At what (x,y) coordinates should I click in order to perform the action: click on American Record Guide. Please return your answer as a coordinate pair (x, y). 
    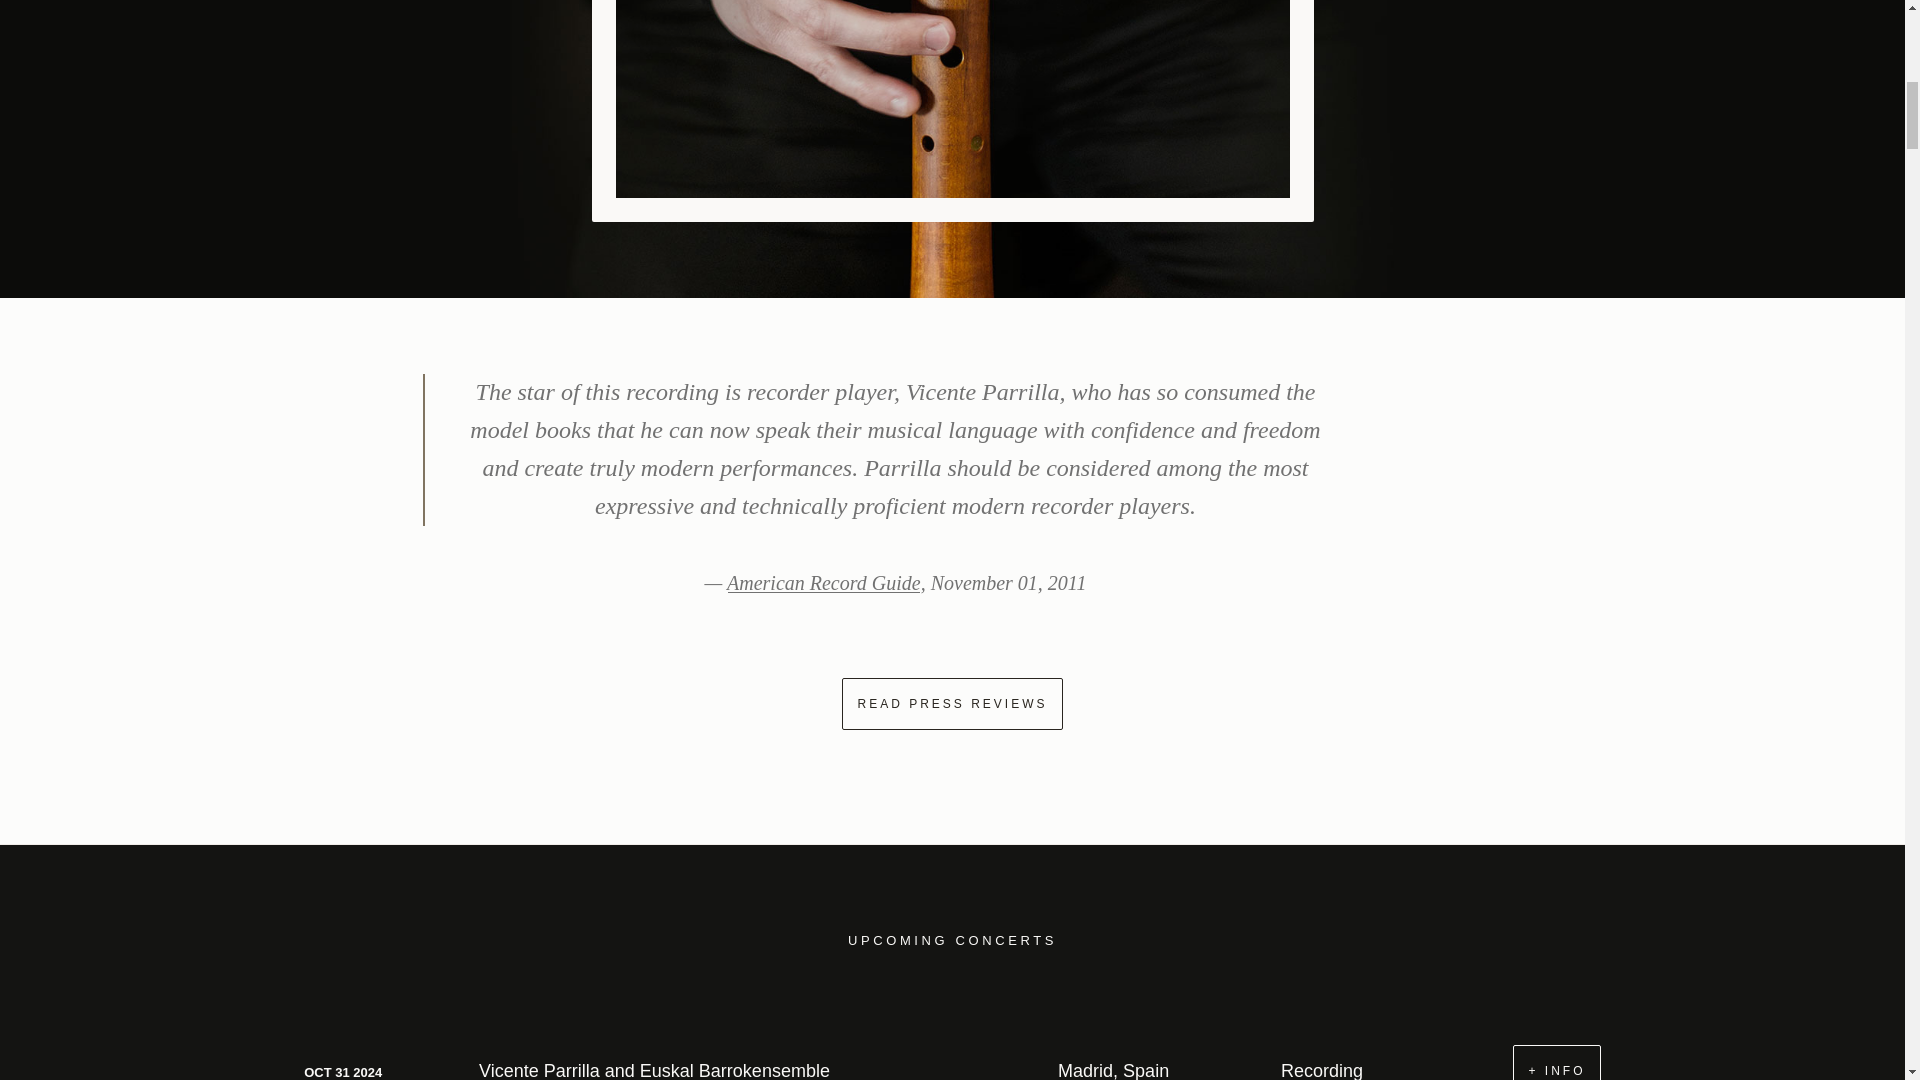
    Looking at the image, I should click on (824, 583).